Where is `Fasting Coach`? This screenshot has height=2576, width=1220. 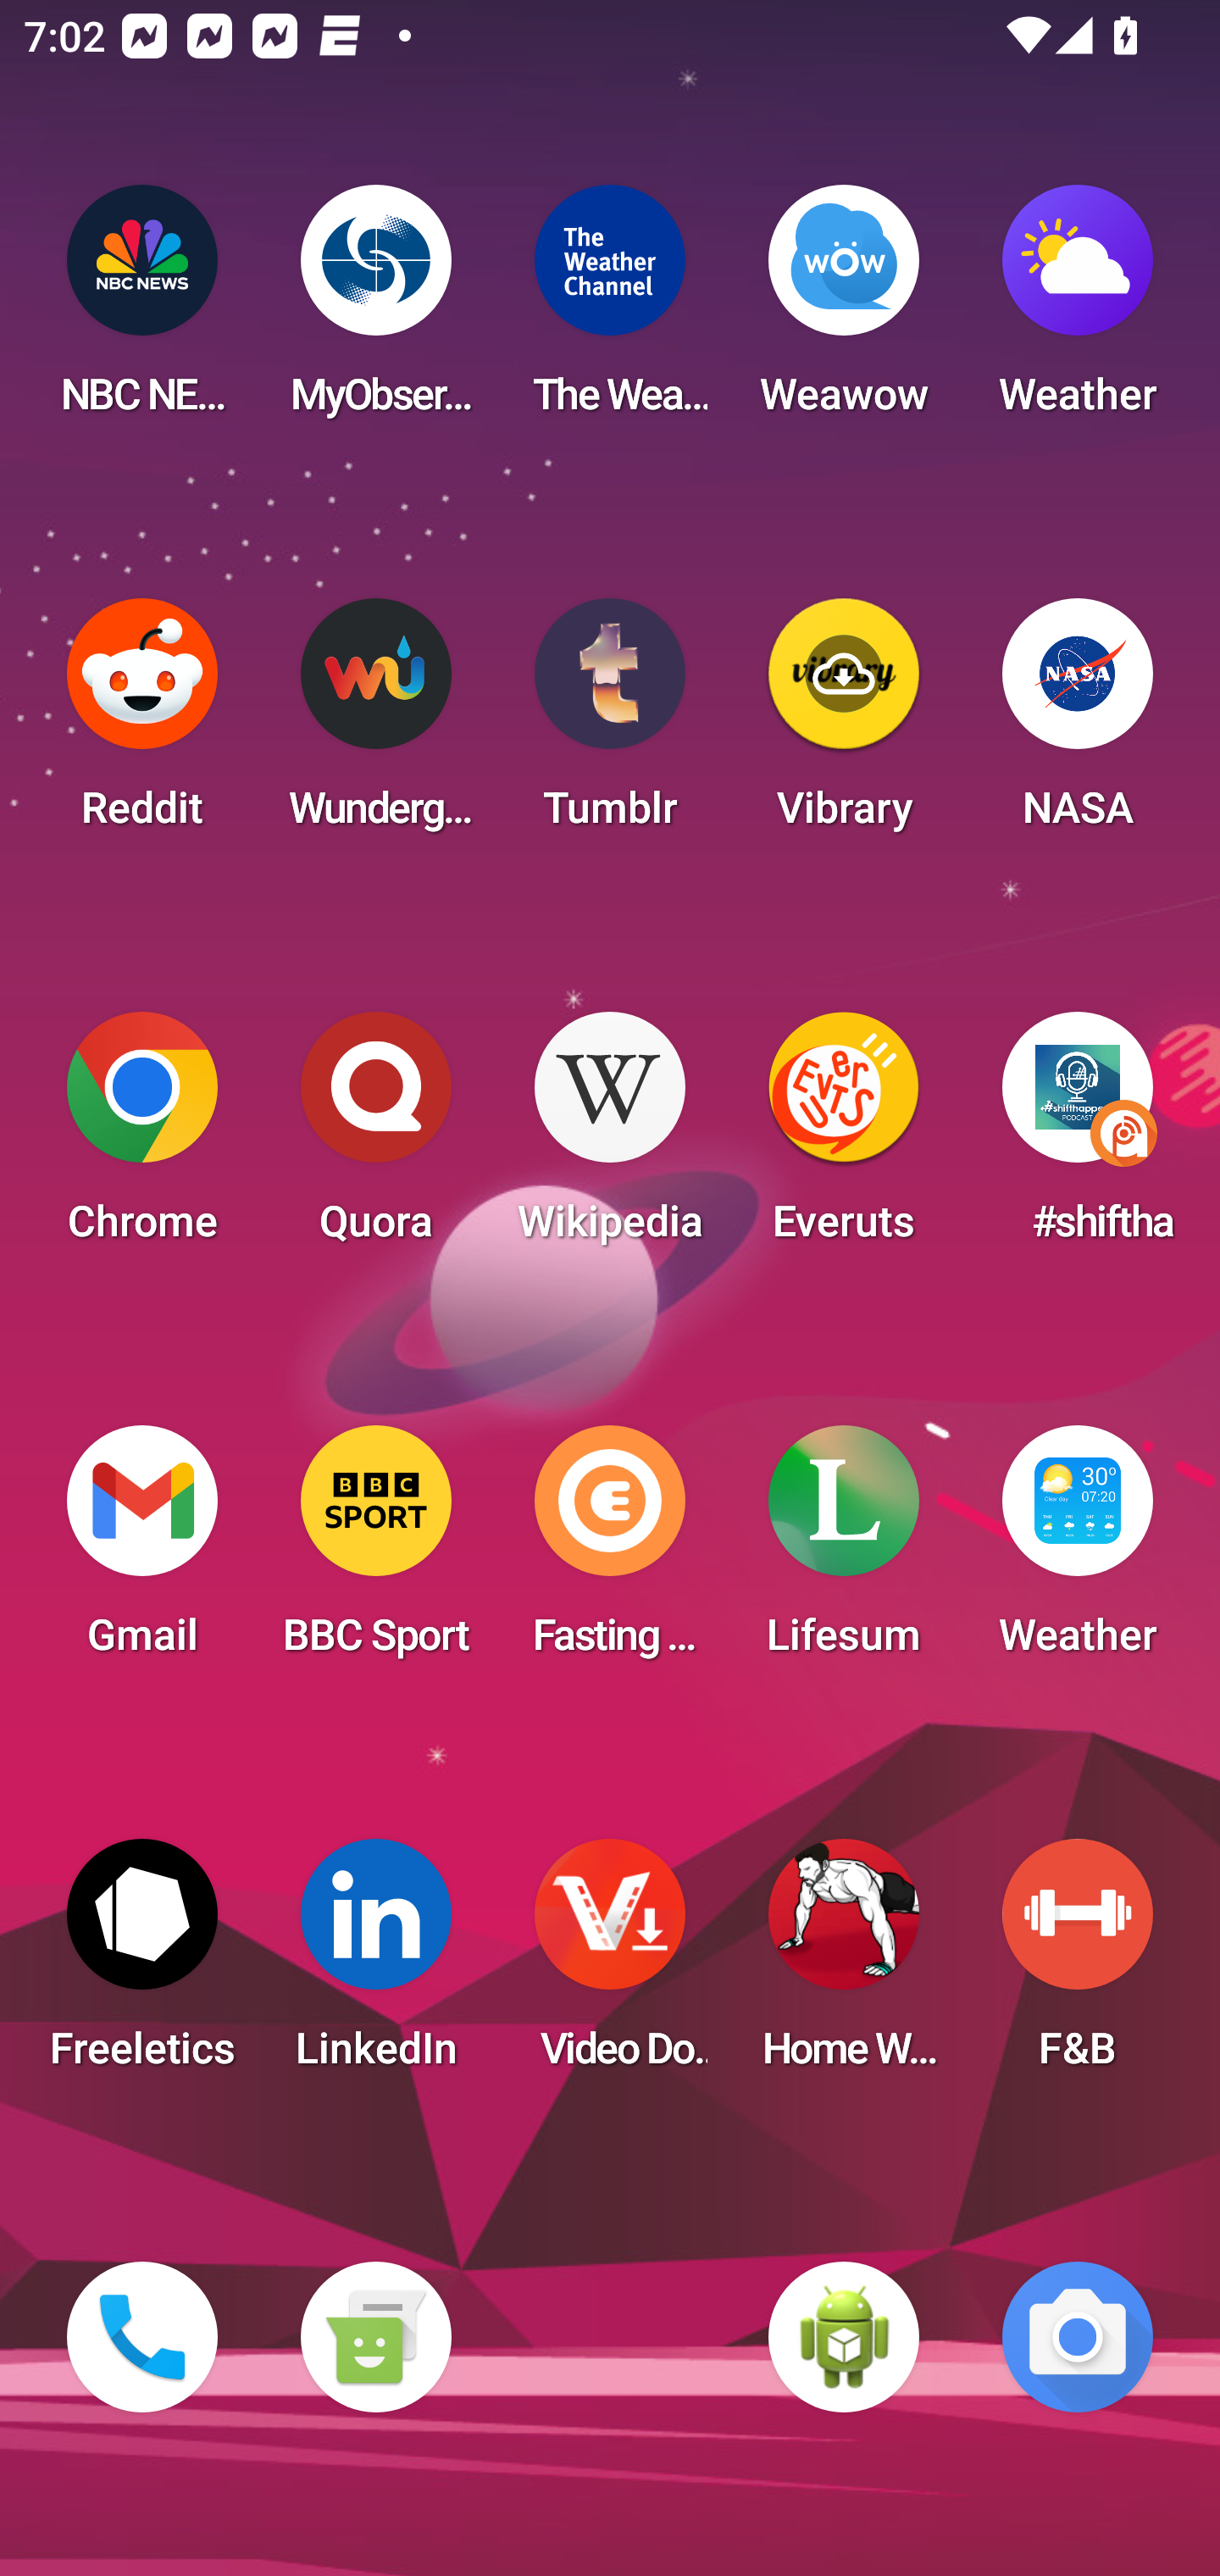 Fasting Coach is located at coordinates (610, 1551).